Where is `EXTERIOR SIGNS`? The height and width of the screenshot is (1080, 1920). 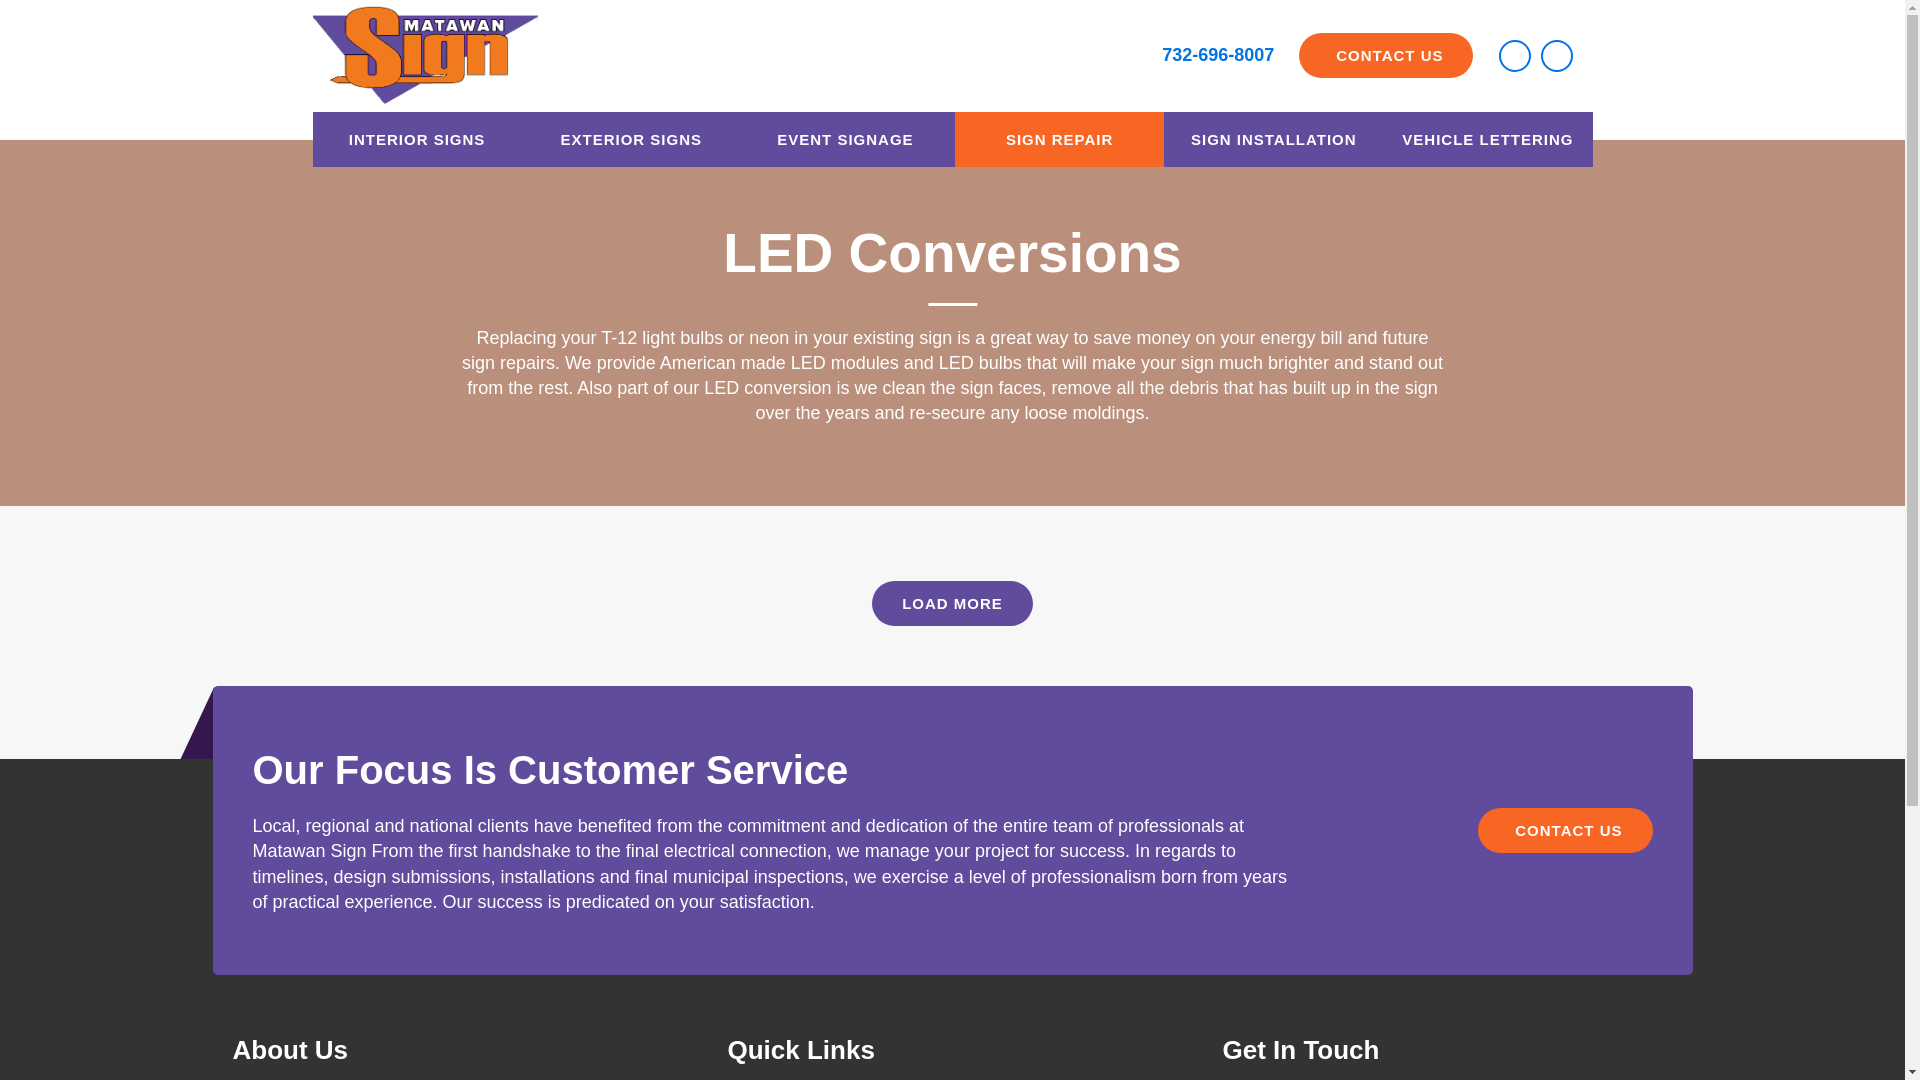
EXTERIOR SIGNS is located at coordinates (630, 140).